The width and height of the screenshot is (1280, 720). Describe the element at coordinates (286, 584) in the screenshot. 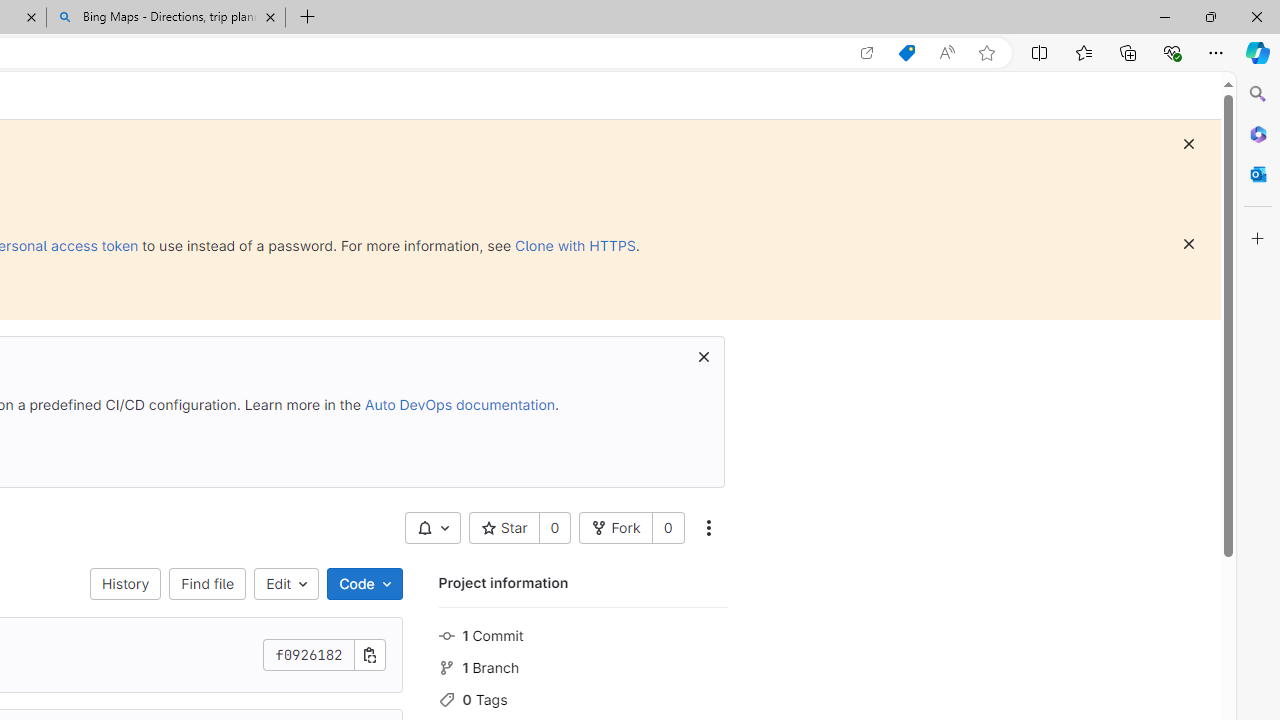

I see `Edit` at that location.